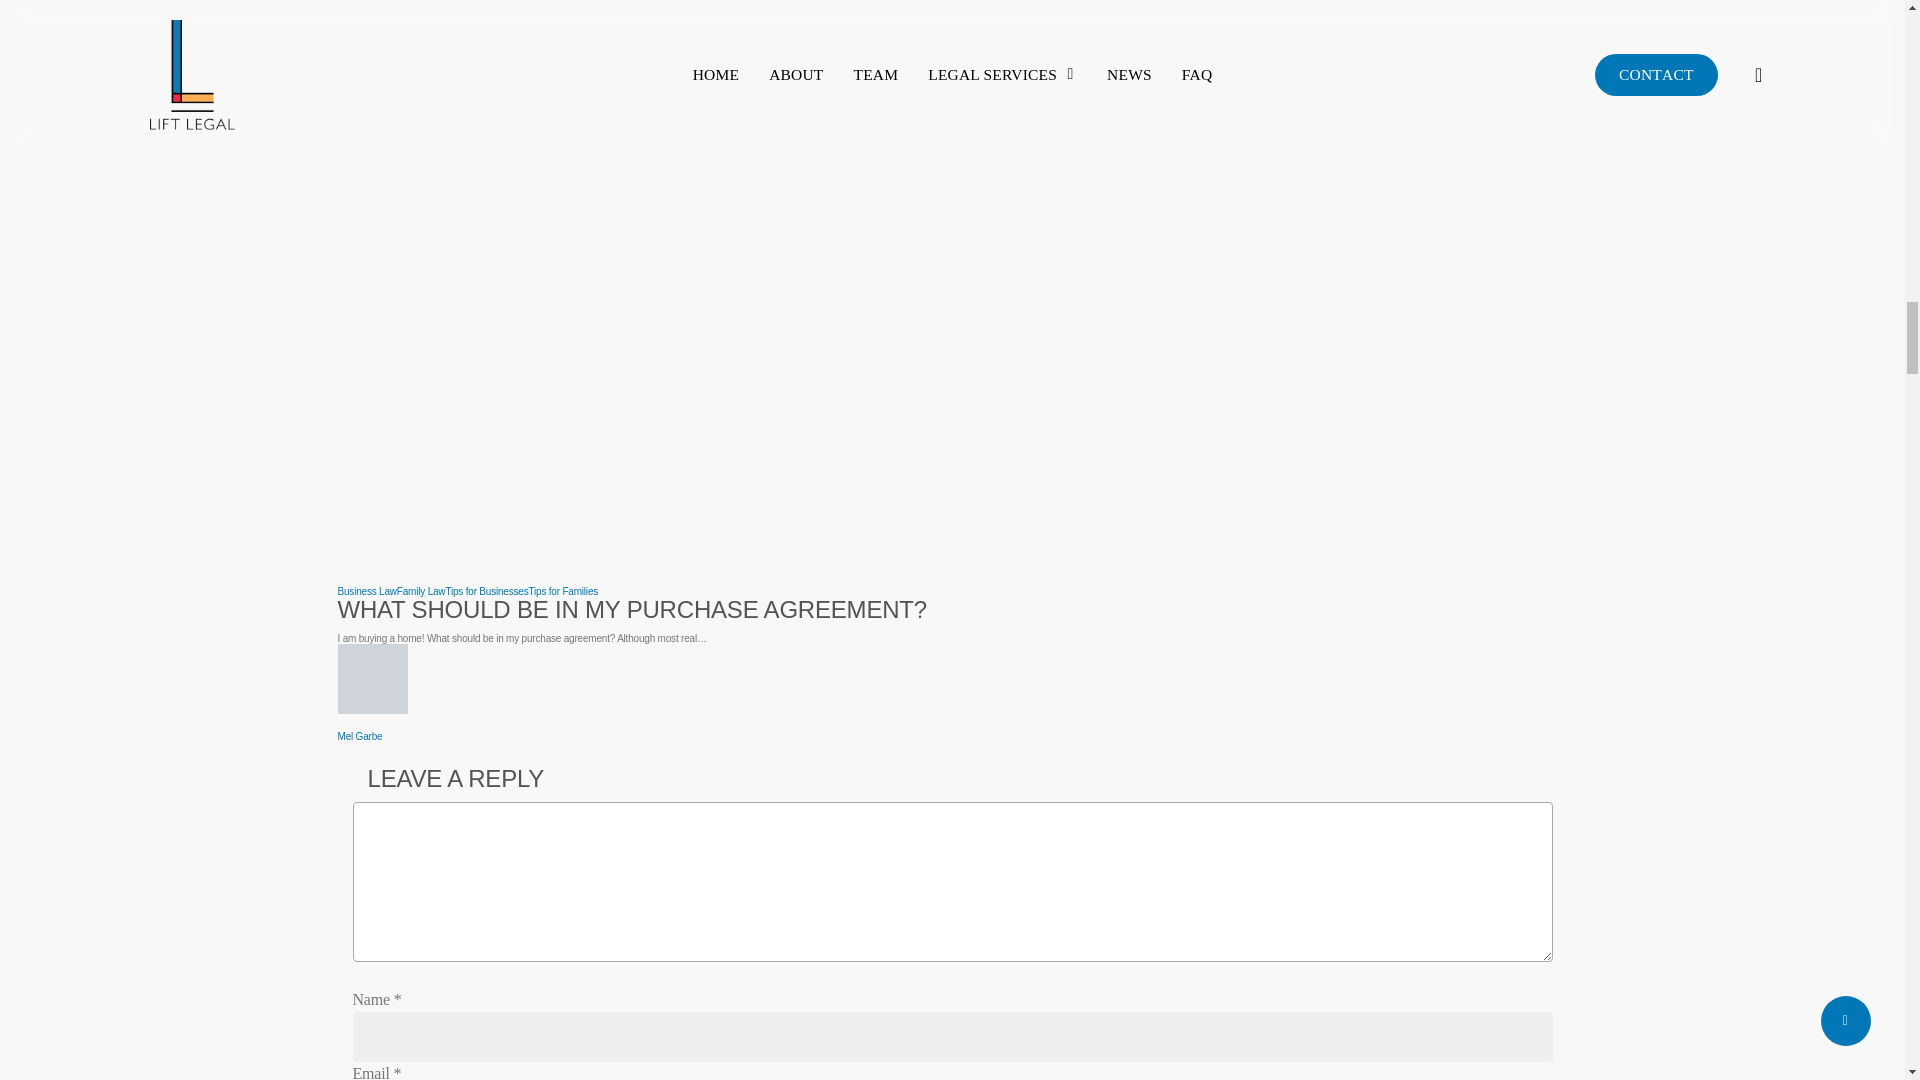  What do you see at coordinates (562, 592) in the screenshot?
I see `Tips for Families` at bounding box center [562, 592].